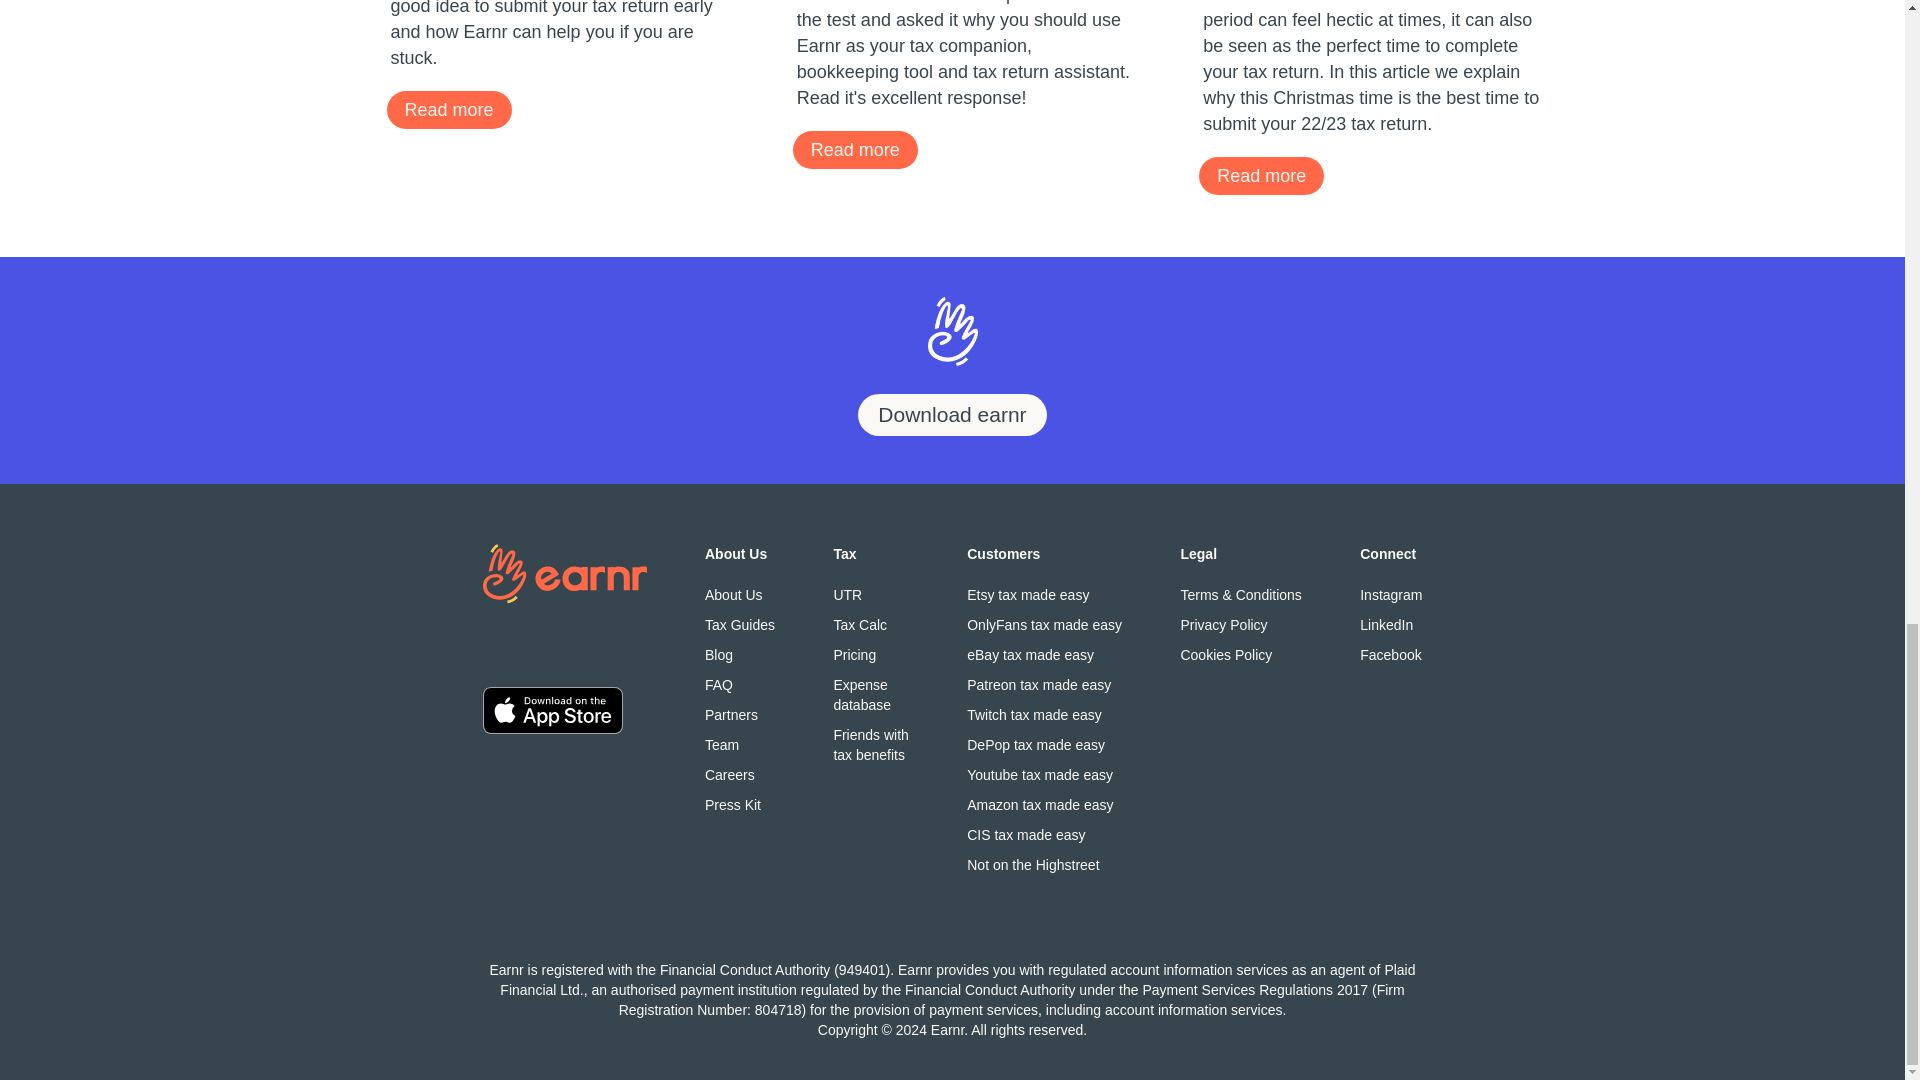 The image size is (1920, 1080). What do you see at coordinates (870, 654) in the screenshot?
I see `Pricing` at bounding box center [870, 654].